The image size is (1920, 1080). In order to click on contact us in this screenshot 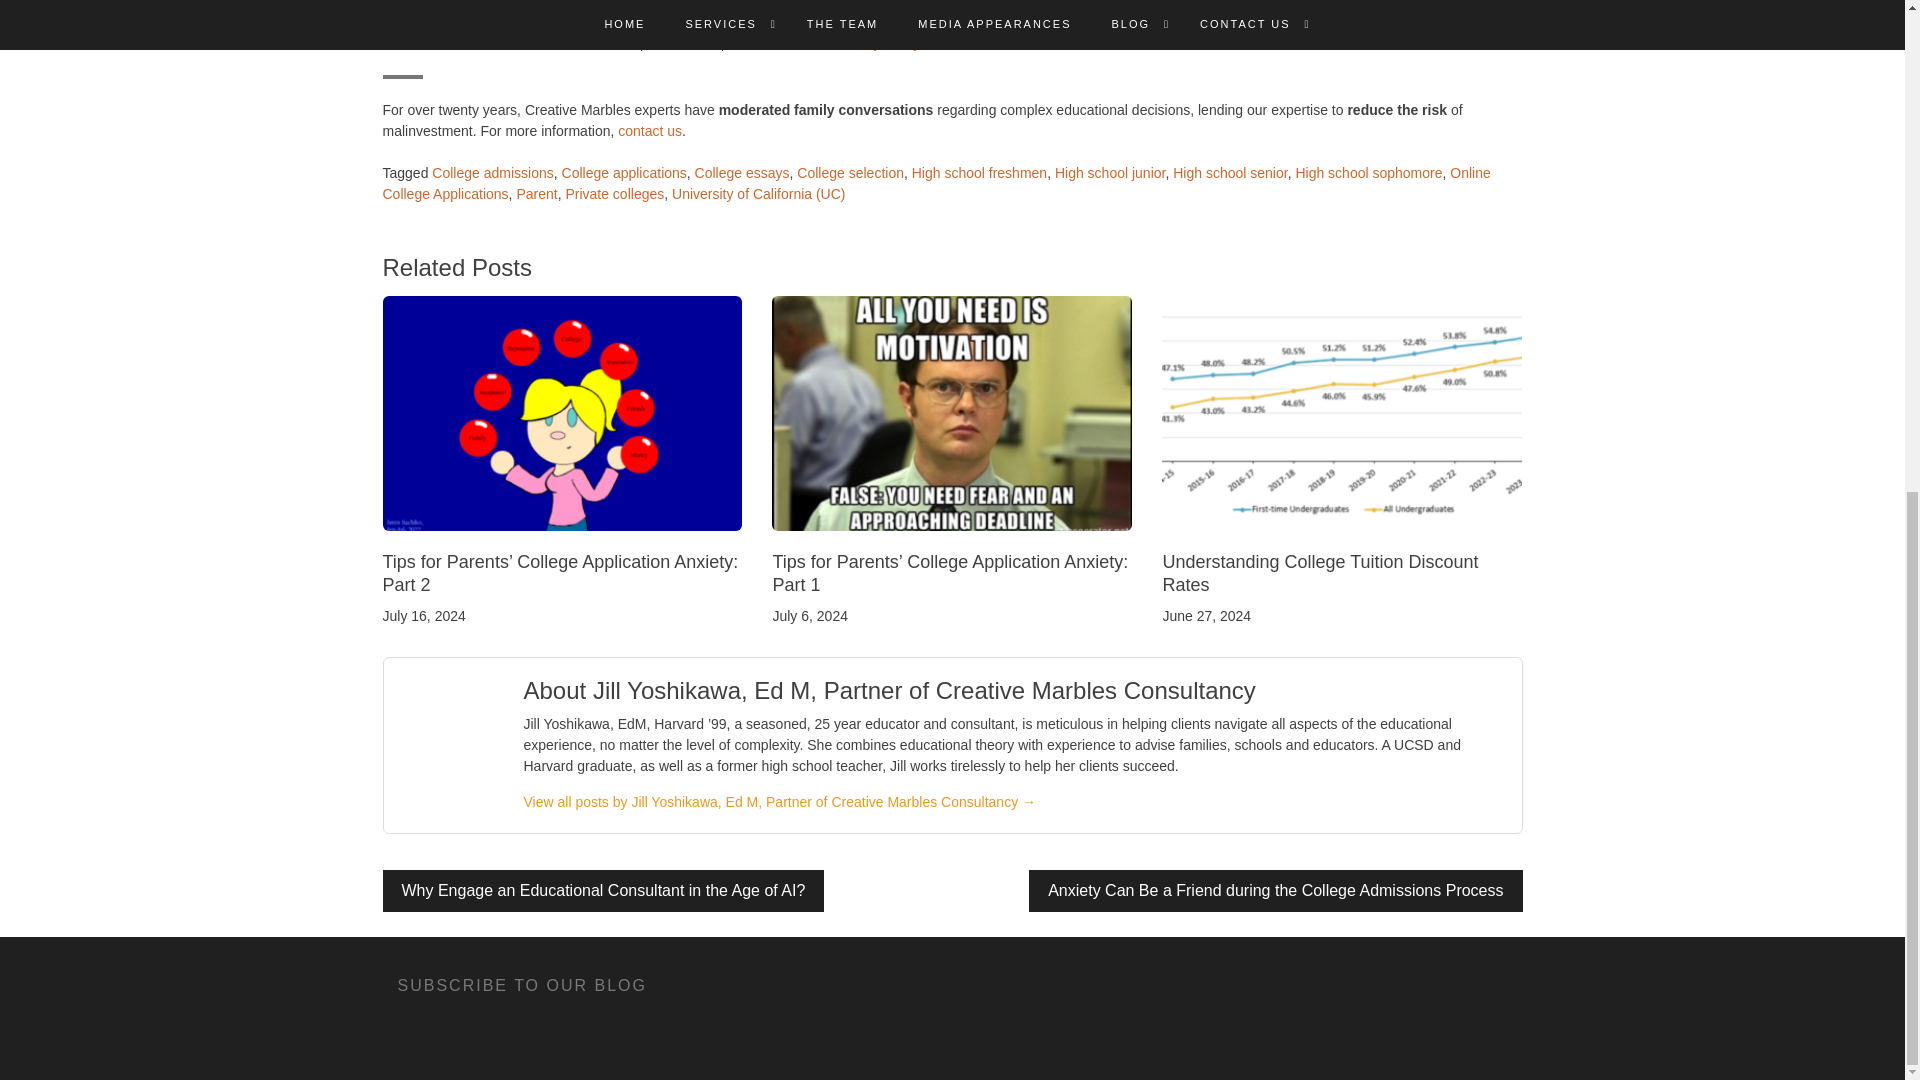, I will do `click(650, 131)`.